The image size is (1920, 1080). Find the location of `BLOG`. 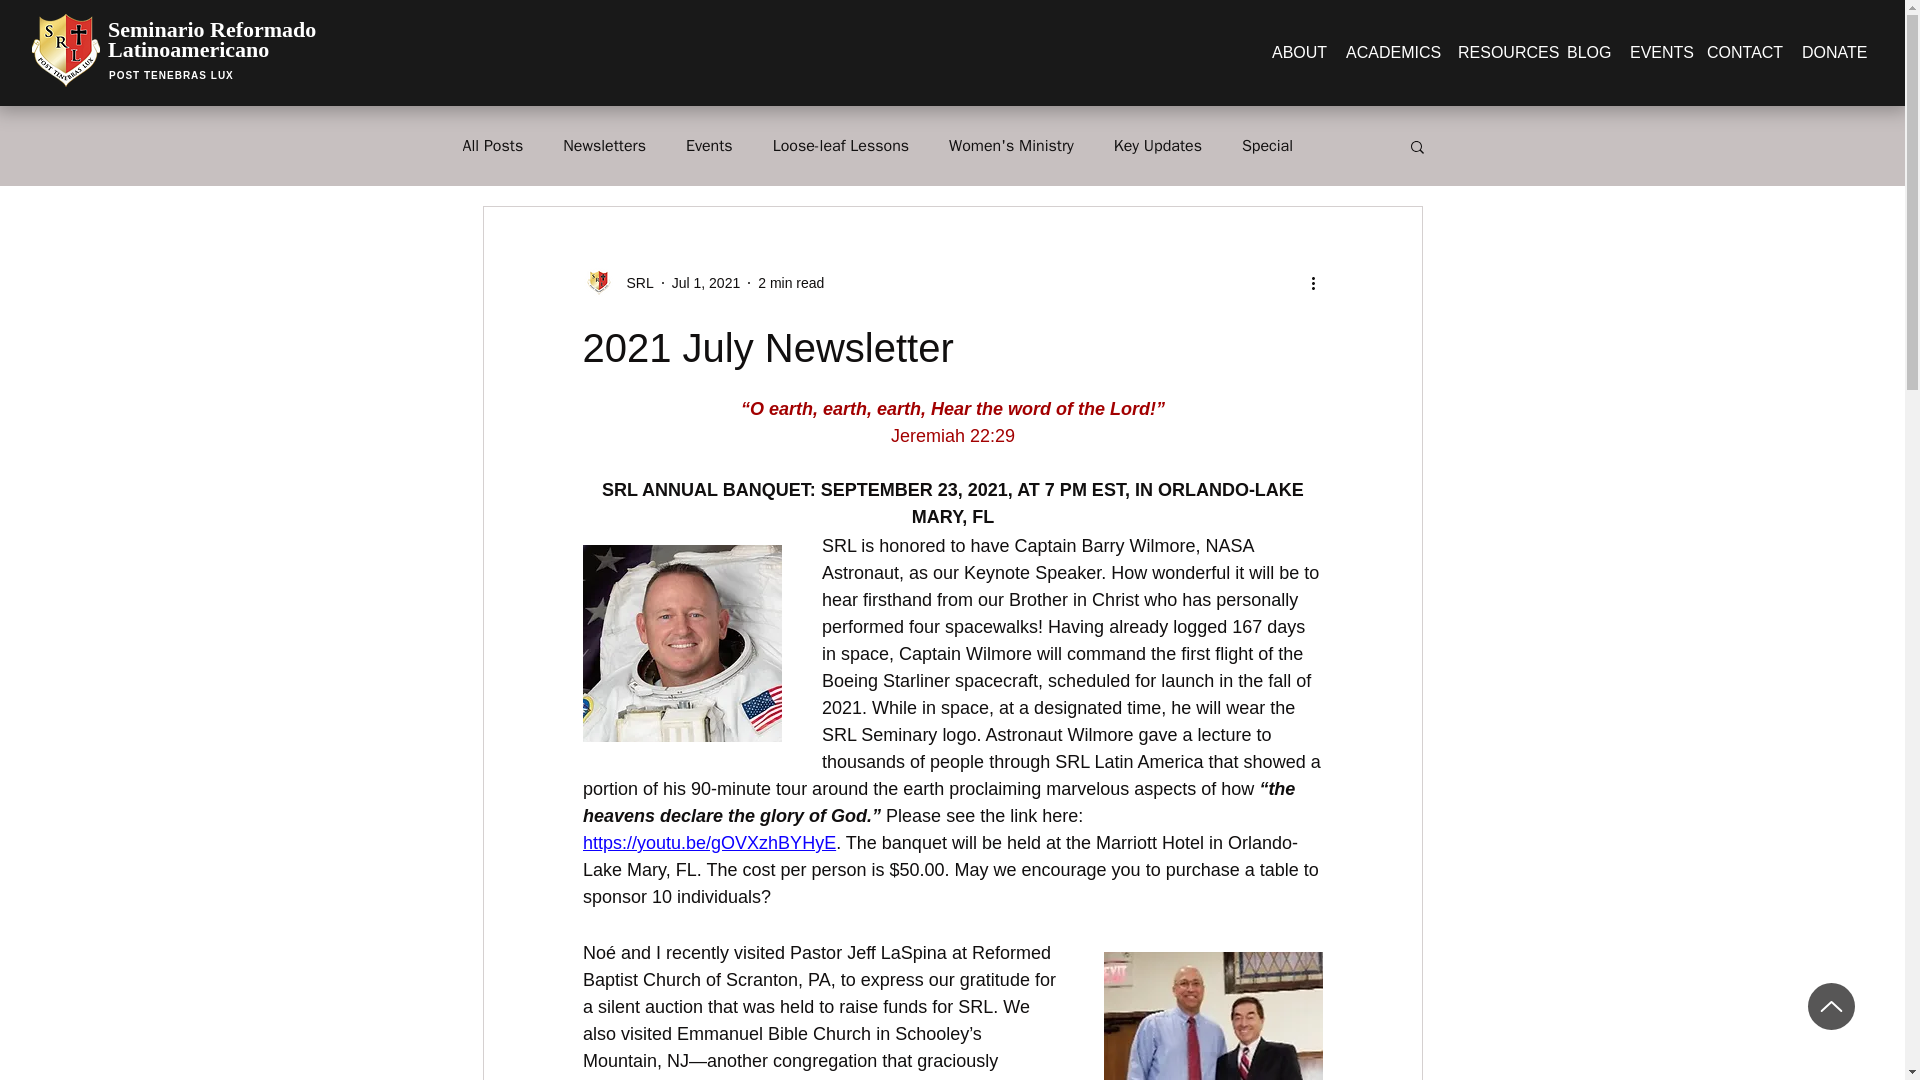

BLOG is located at coordinates (1588, 52).